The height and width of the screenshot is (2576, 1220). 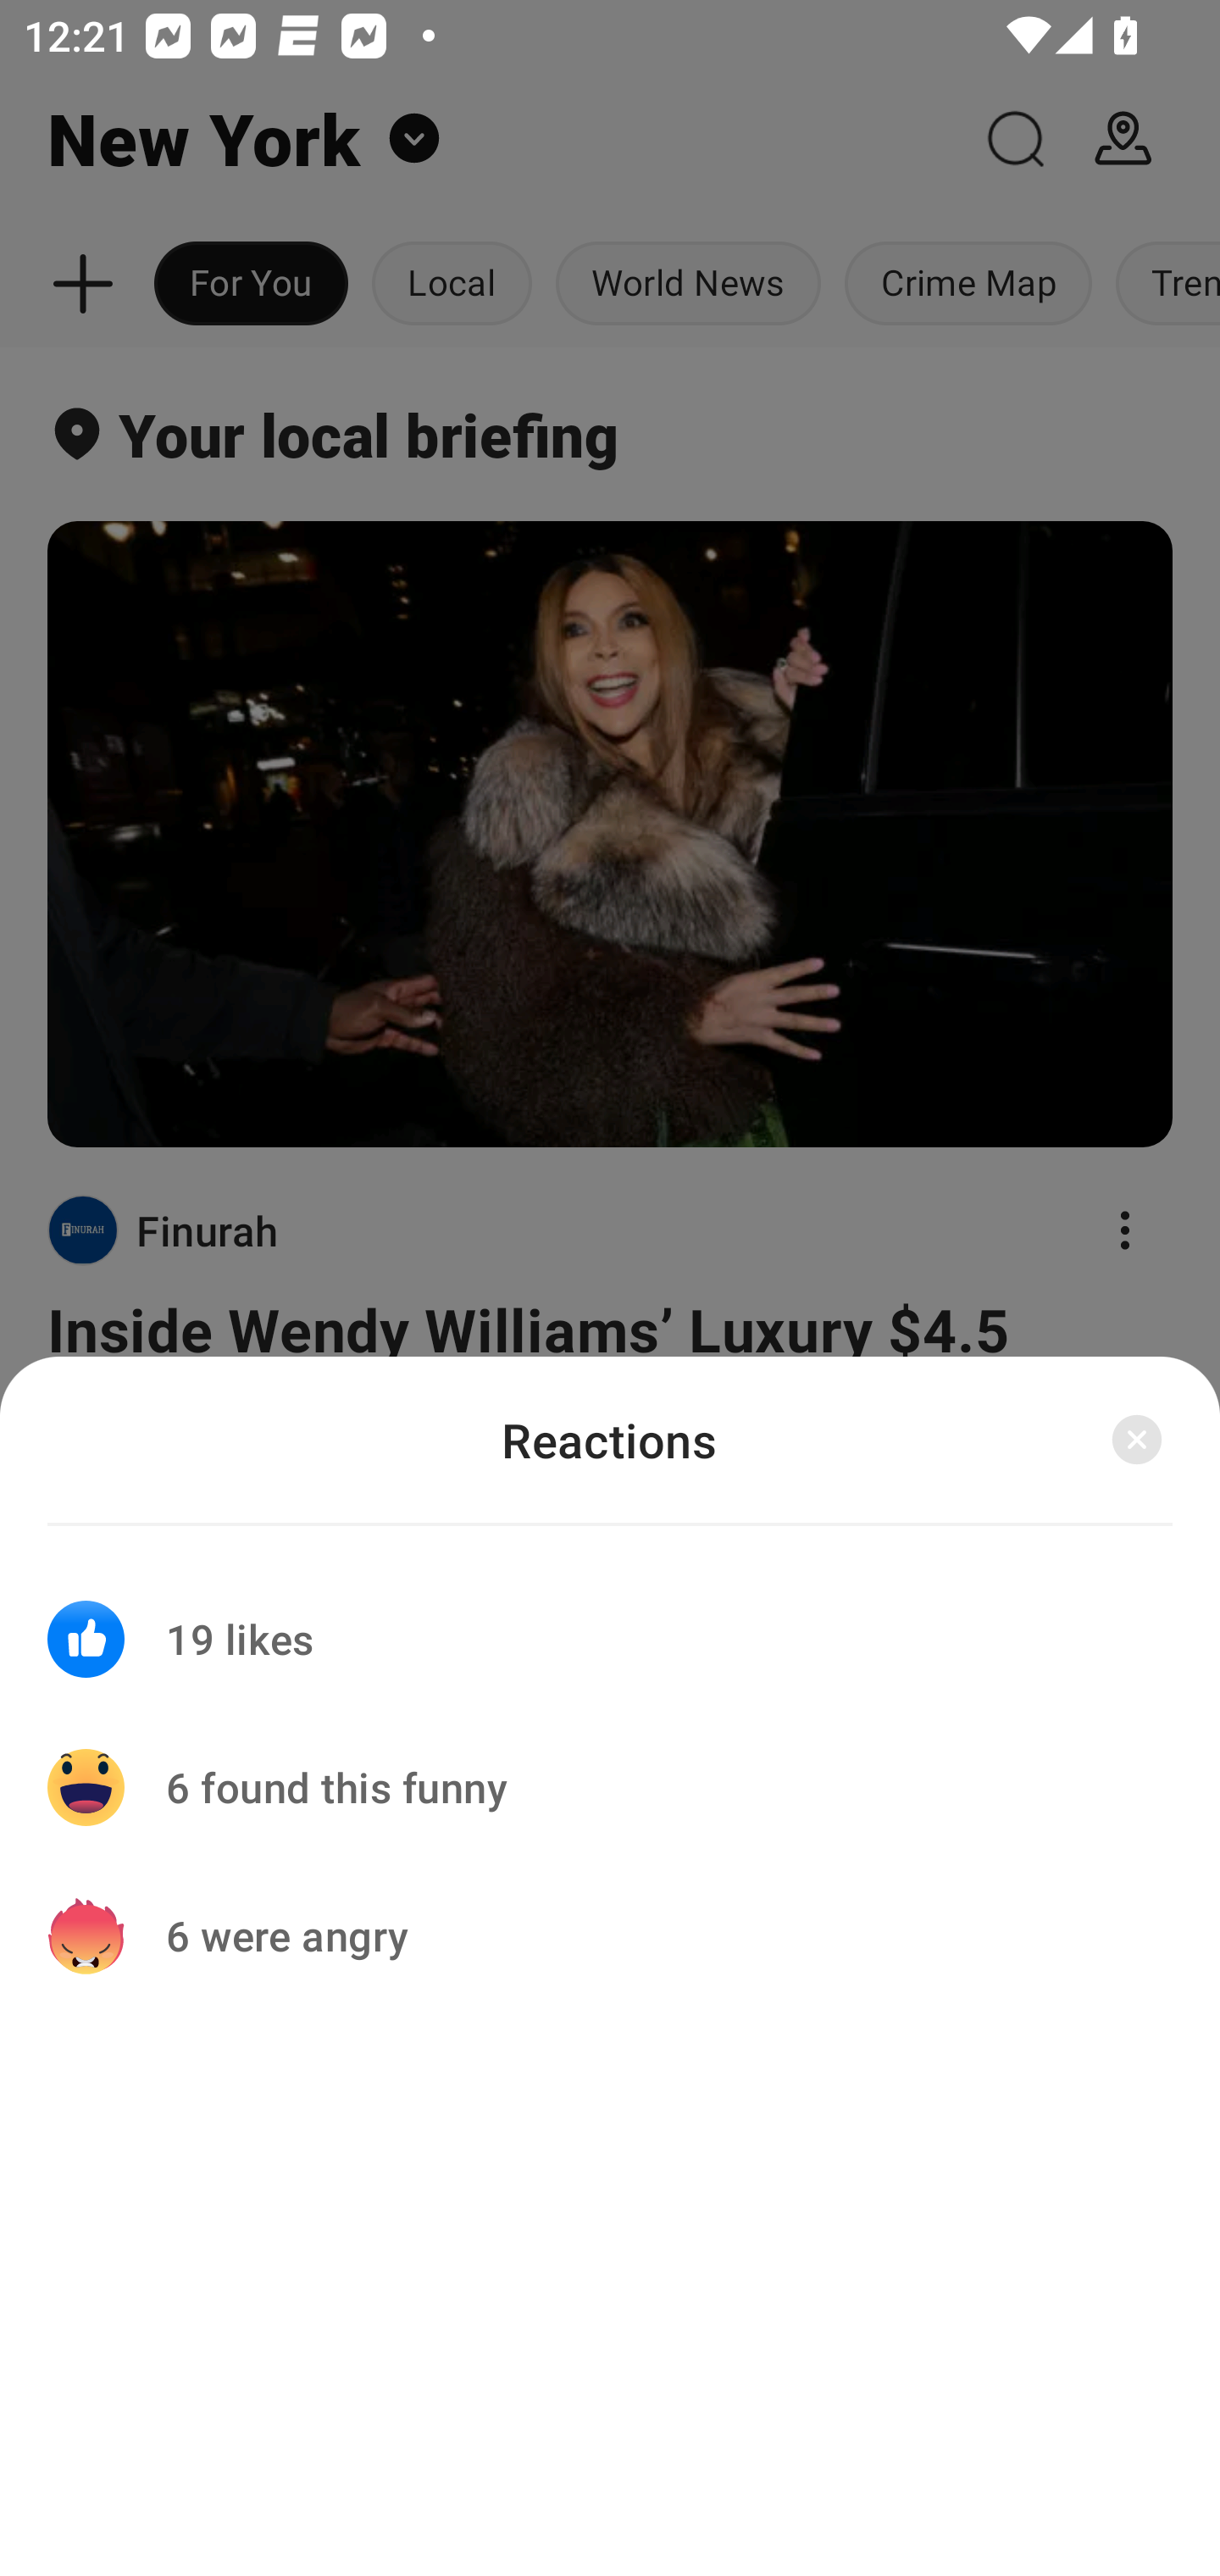 What do you see at coordinates (610, 1935) in the screenshot?
I see `6 were angry` at bounding box center [610, 1935].